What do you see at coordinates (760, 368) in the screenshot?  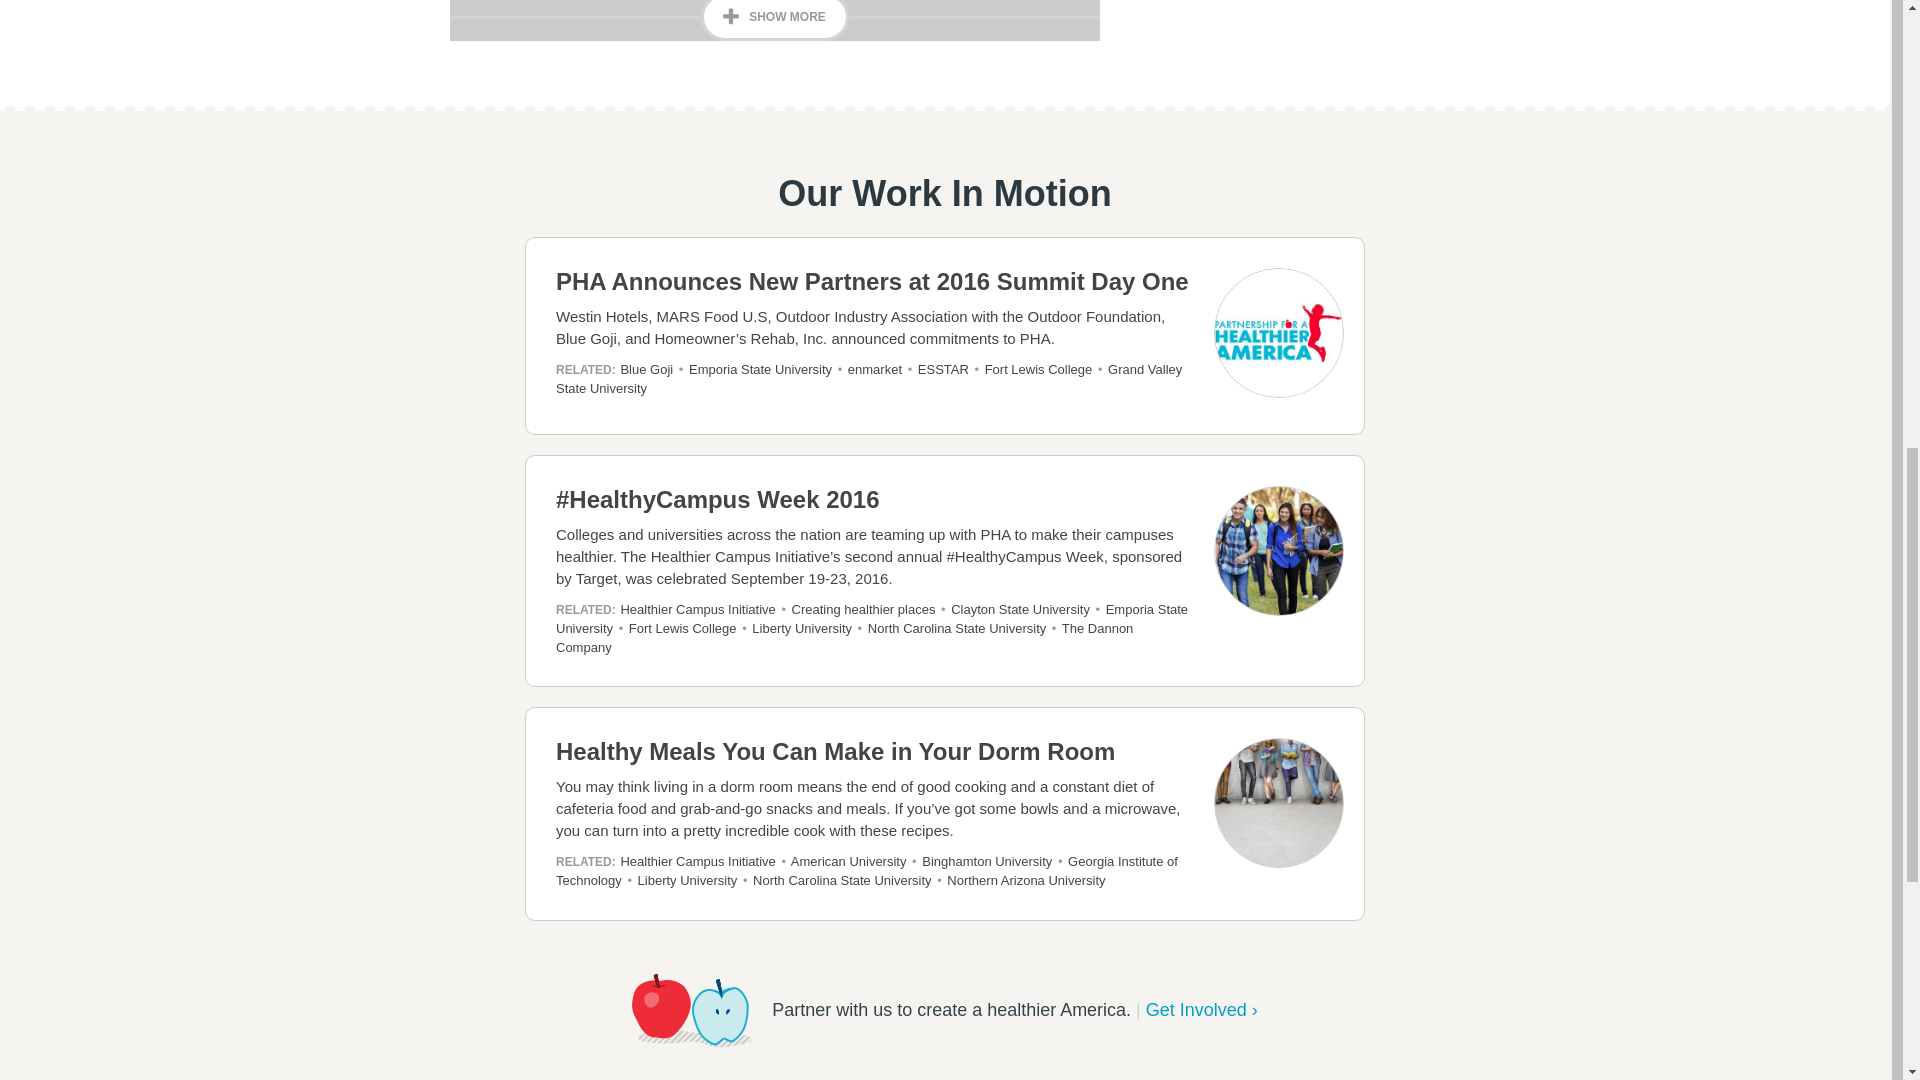 I see `Emporia State University` at bounding box center [760, 368].